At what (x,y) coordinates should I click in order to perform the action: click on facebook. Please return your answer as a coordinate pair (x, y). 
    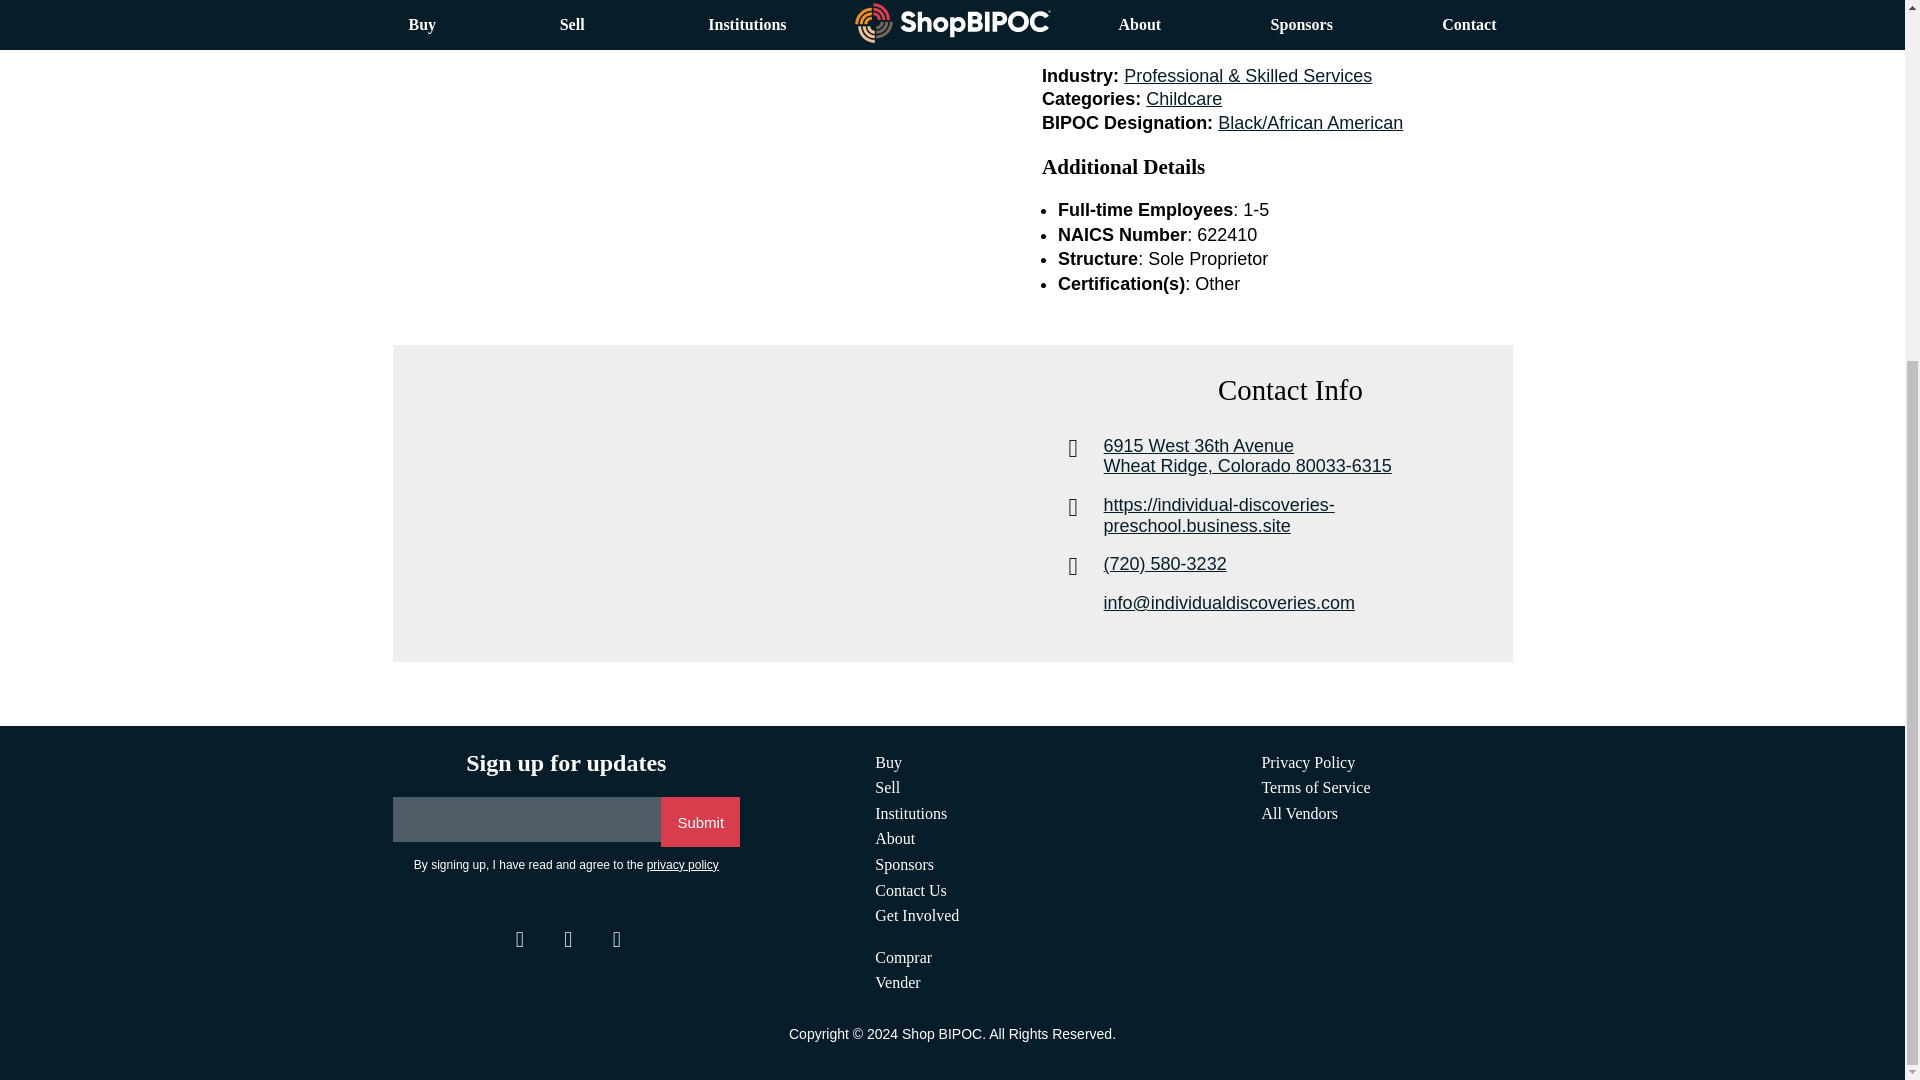
    Looking at the image, I should click on (903, 957).